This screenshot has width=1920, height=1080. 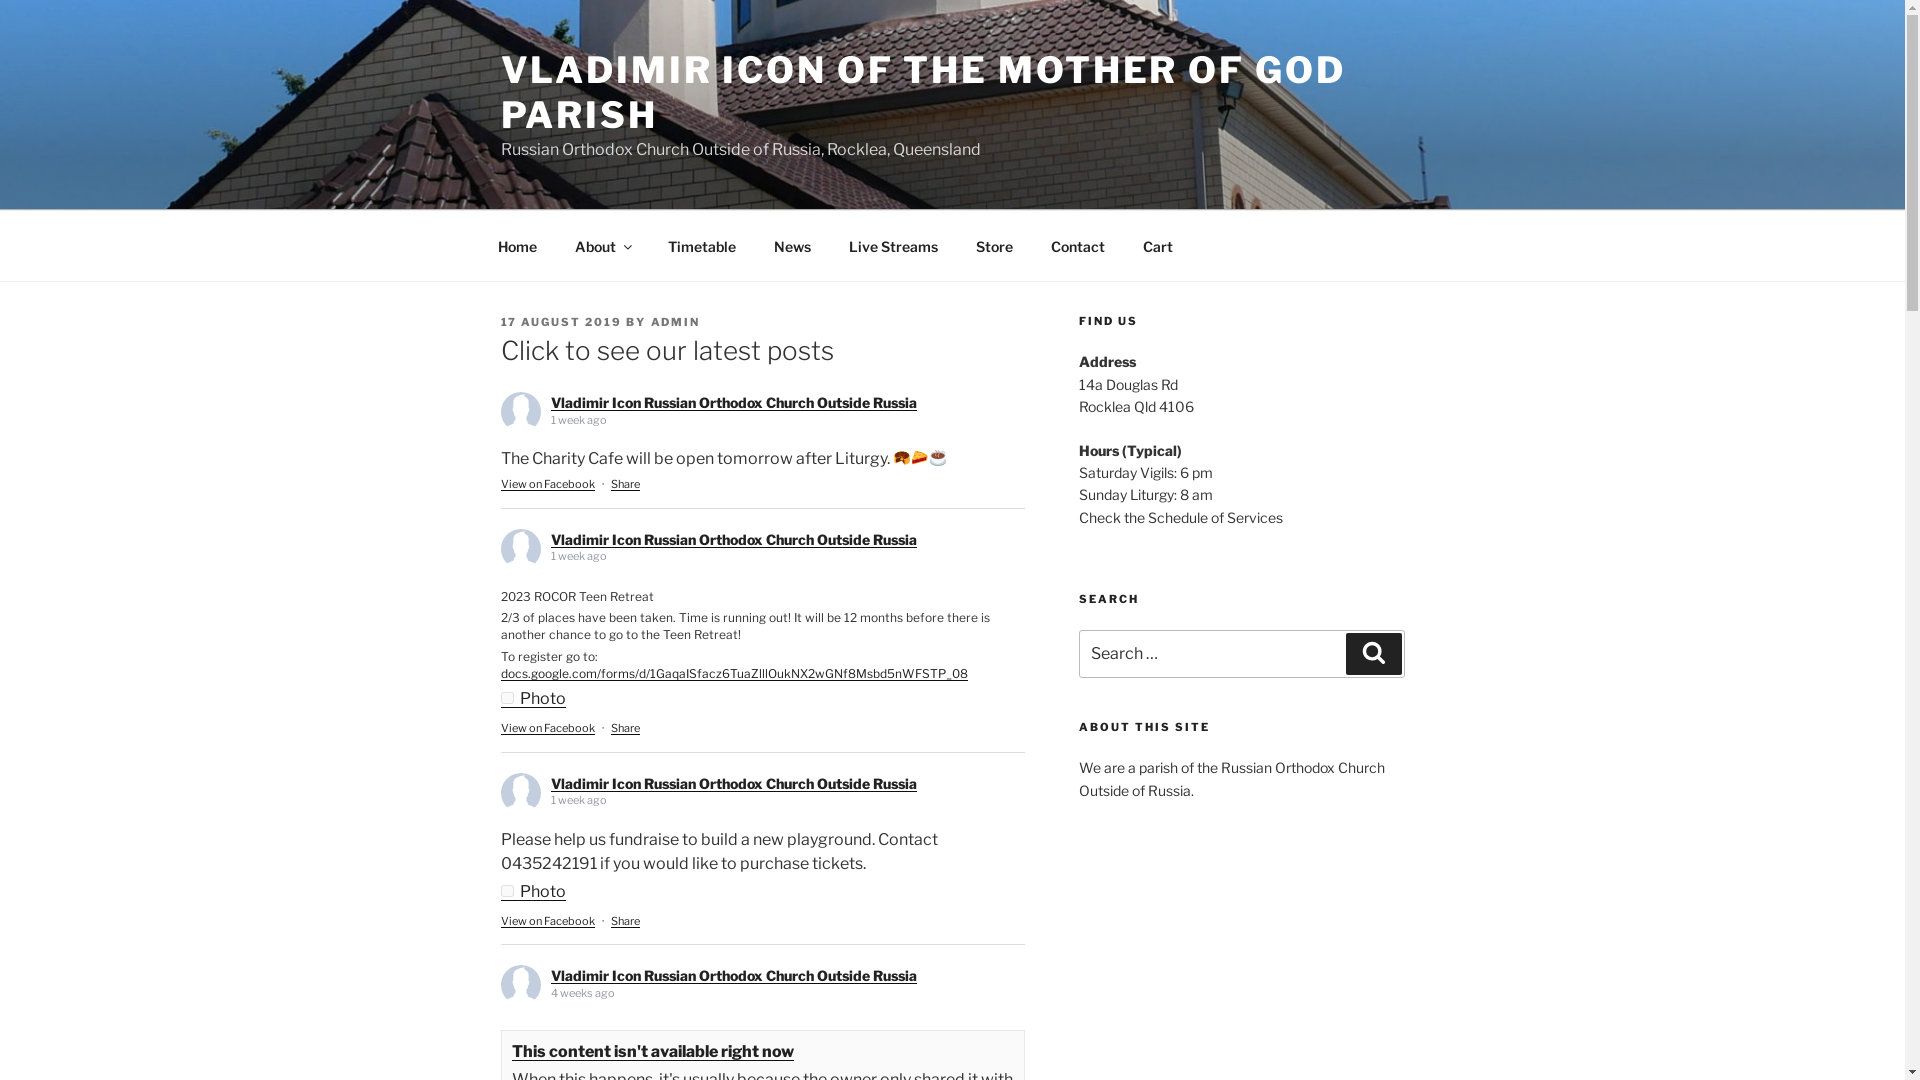 What do you see at coordinates (517, 246) in the screenshot?
I see `Home` at bounding box center [517, 246].